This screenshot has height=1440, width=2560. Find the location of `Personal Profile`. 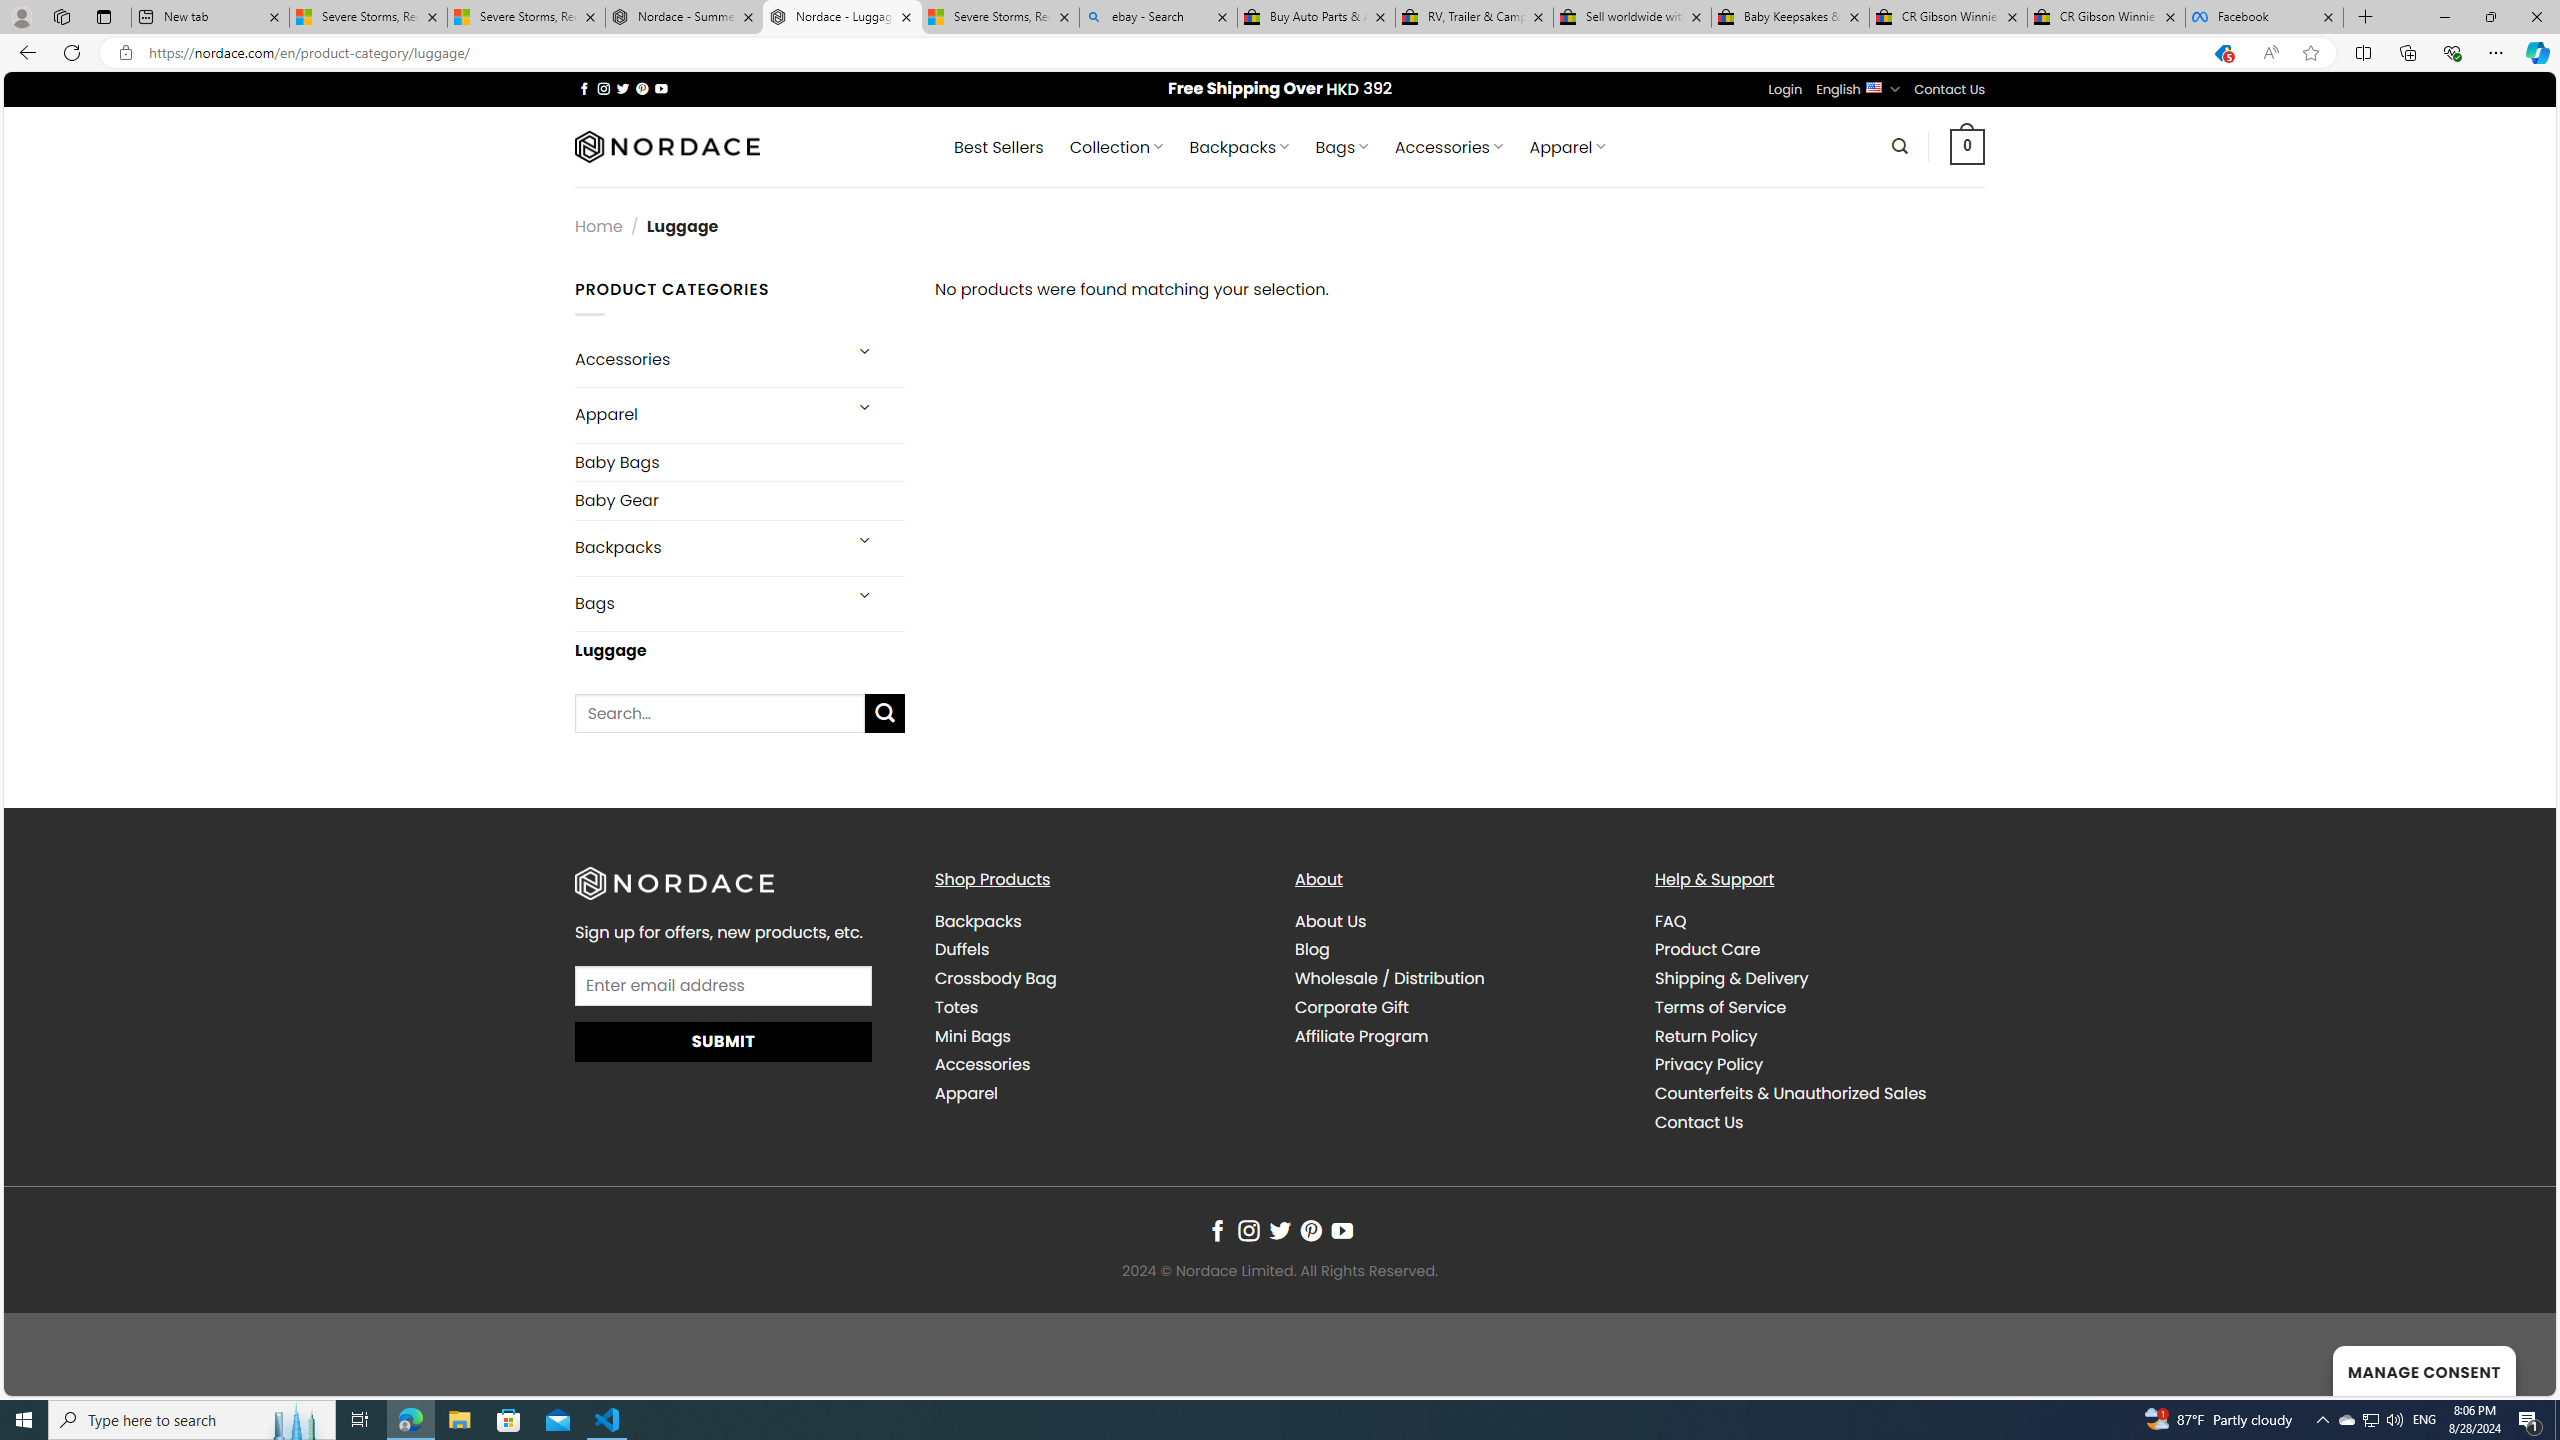

Personal Profile is located at coordinates (21, 16).